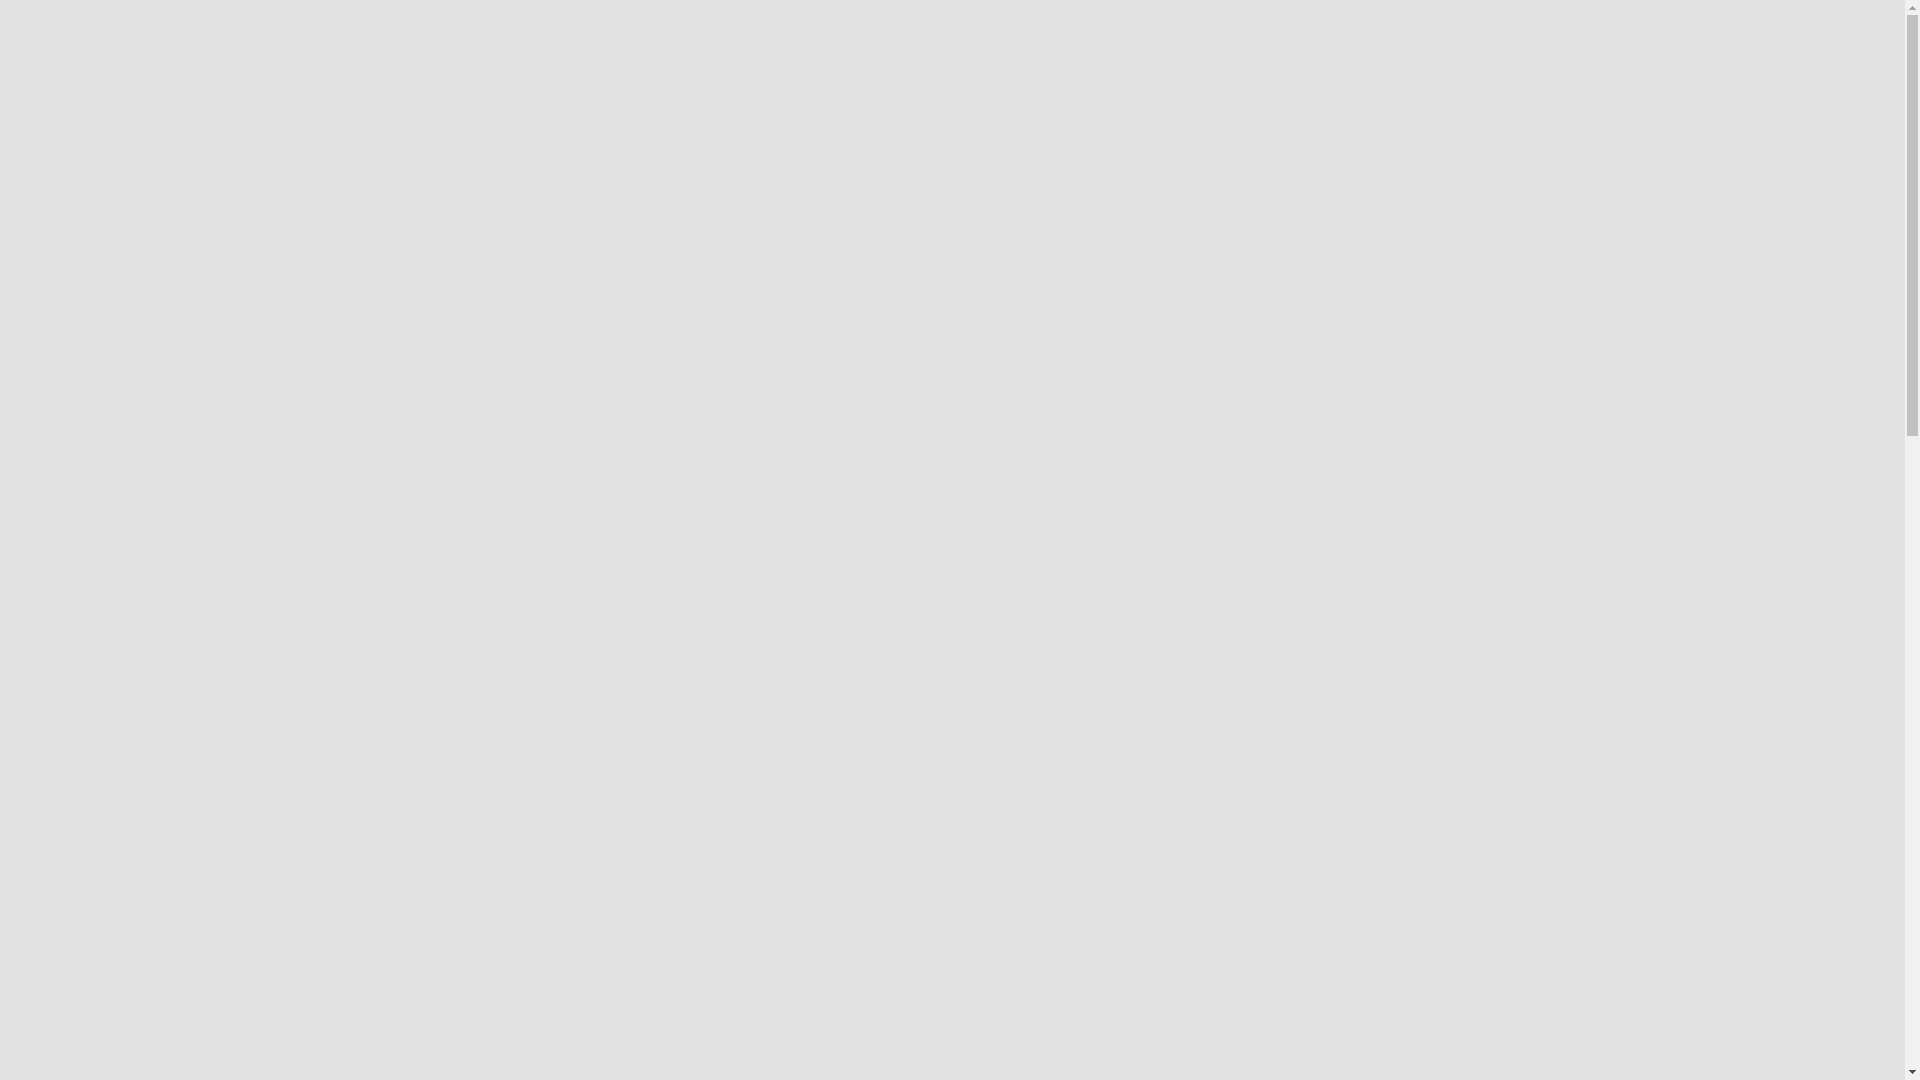 This screenshot has width=1920, height=1080. What do you see at coordinates (1365, 65) in the screenshot?
I see `9371 6088` at bounding box center [1365, 65].